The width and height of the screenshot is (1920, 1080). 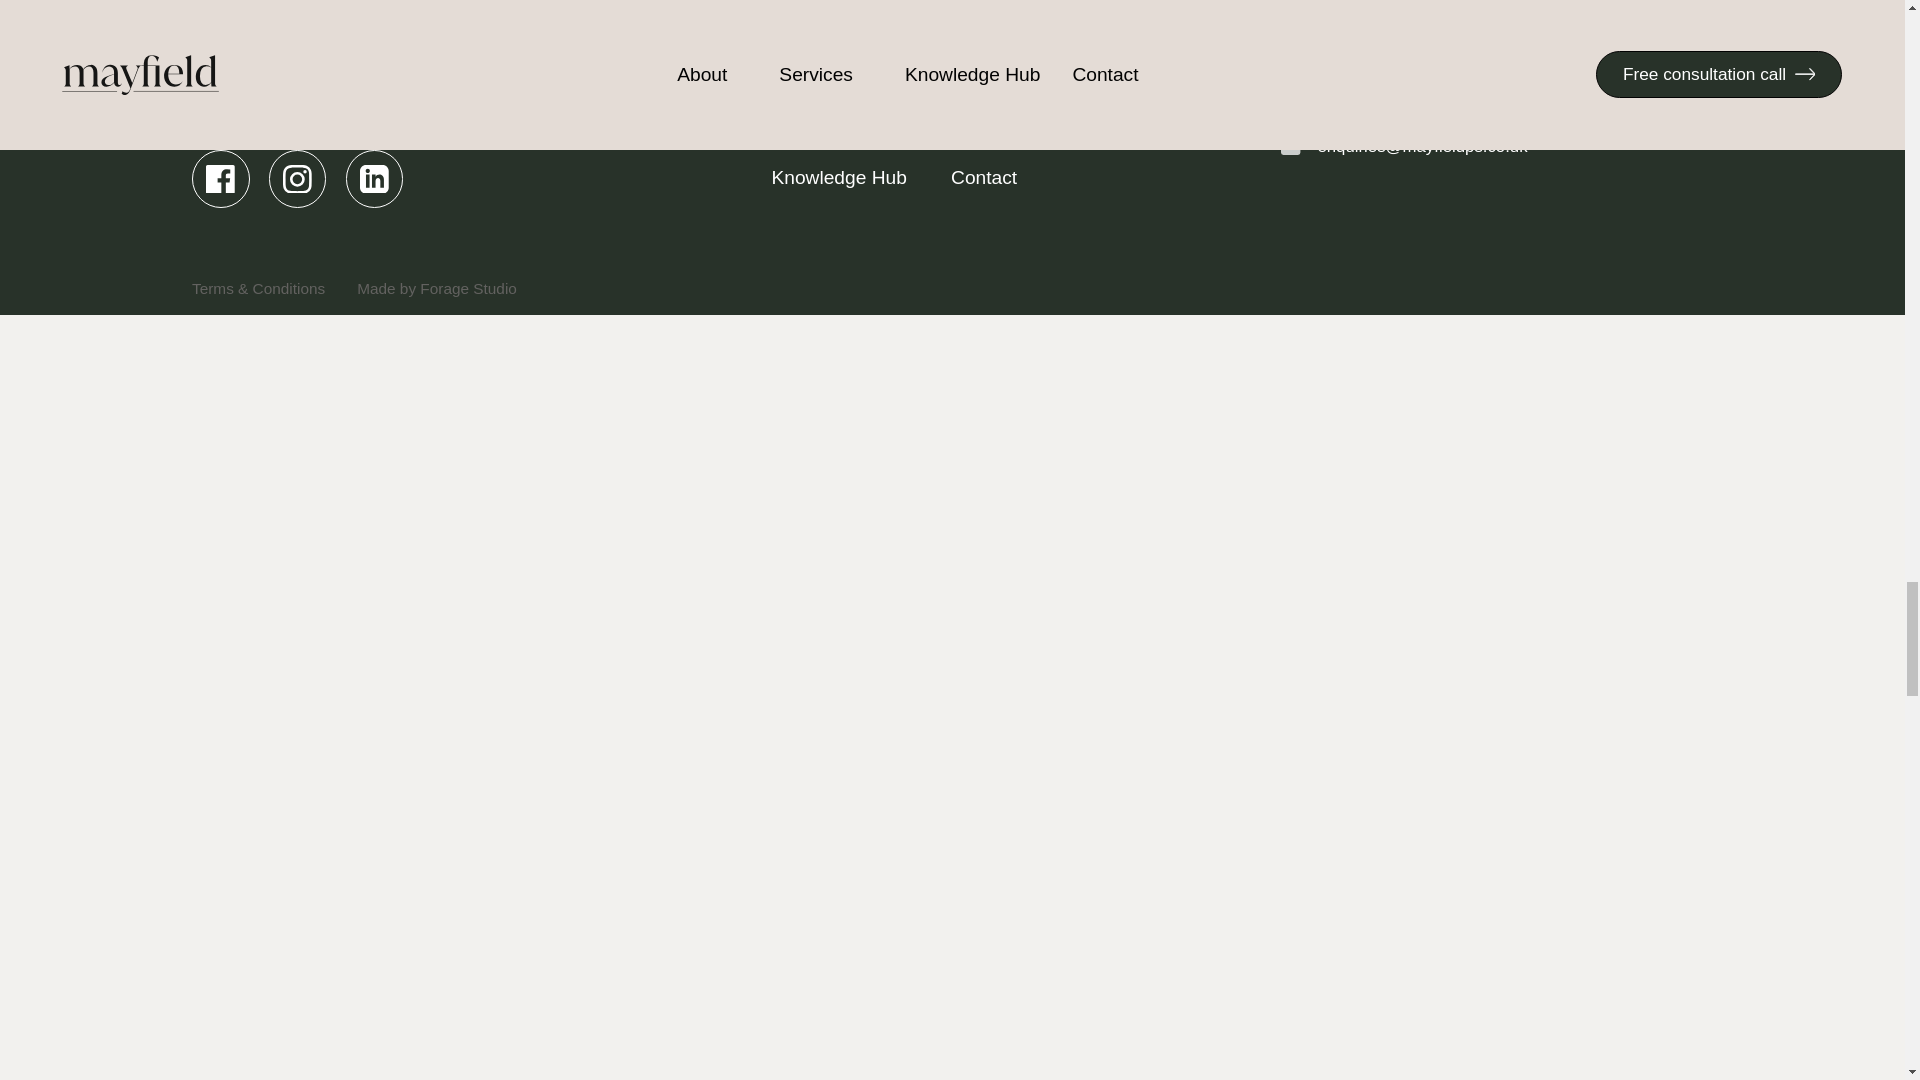 I want to click on Your Dental CFO, so click(x=1114, y=92).